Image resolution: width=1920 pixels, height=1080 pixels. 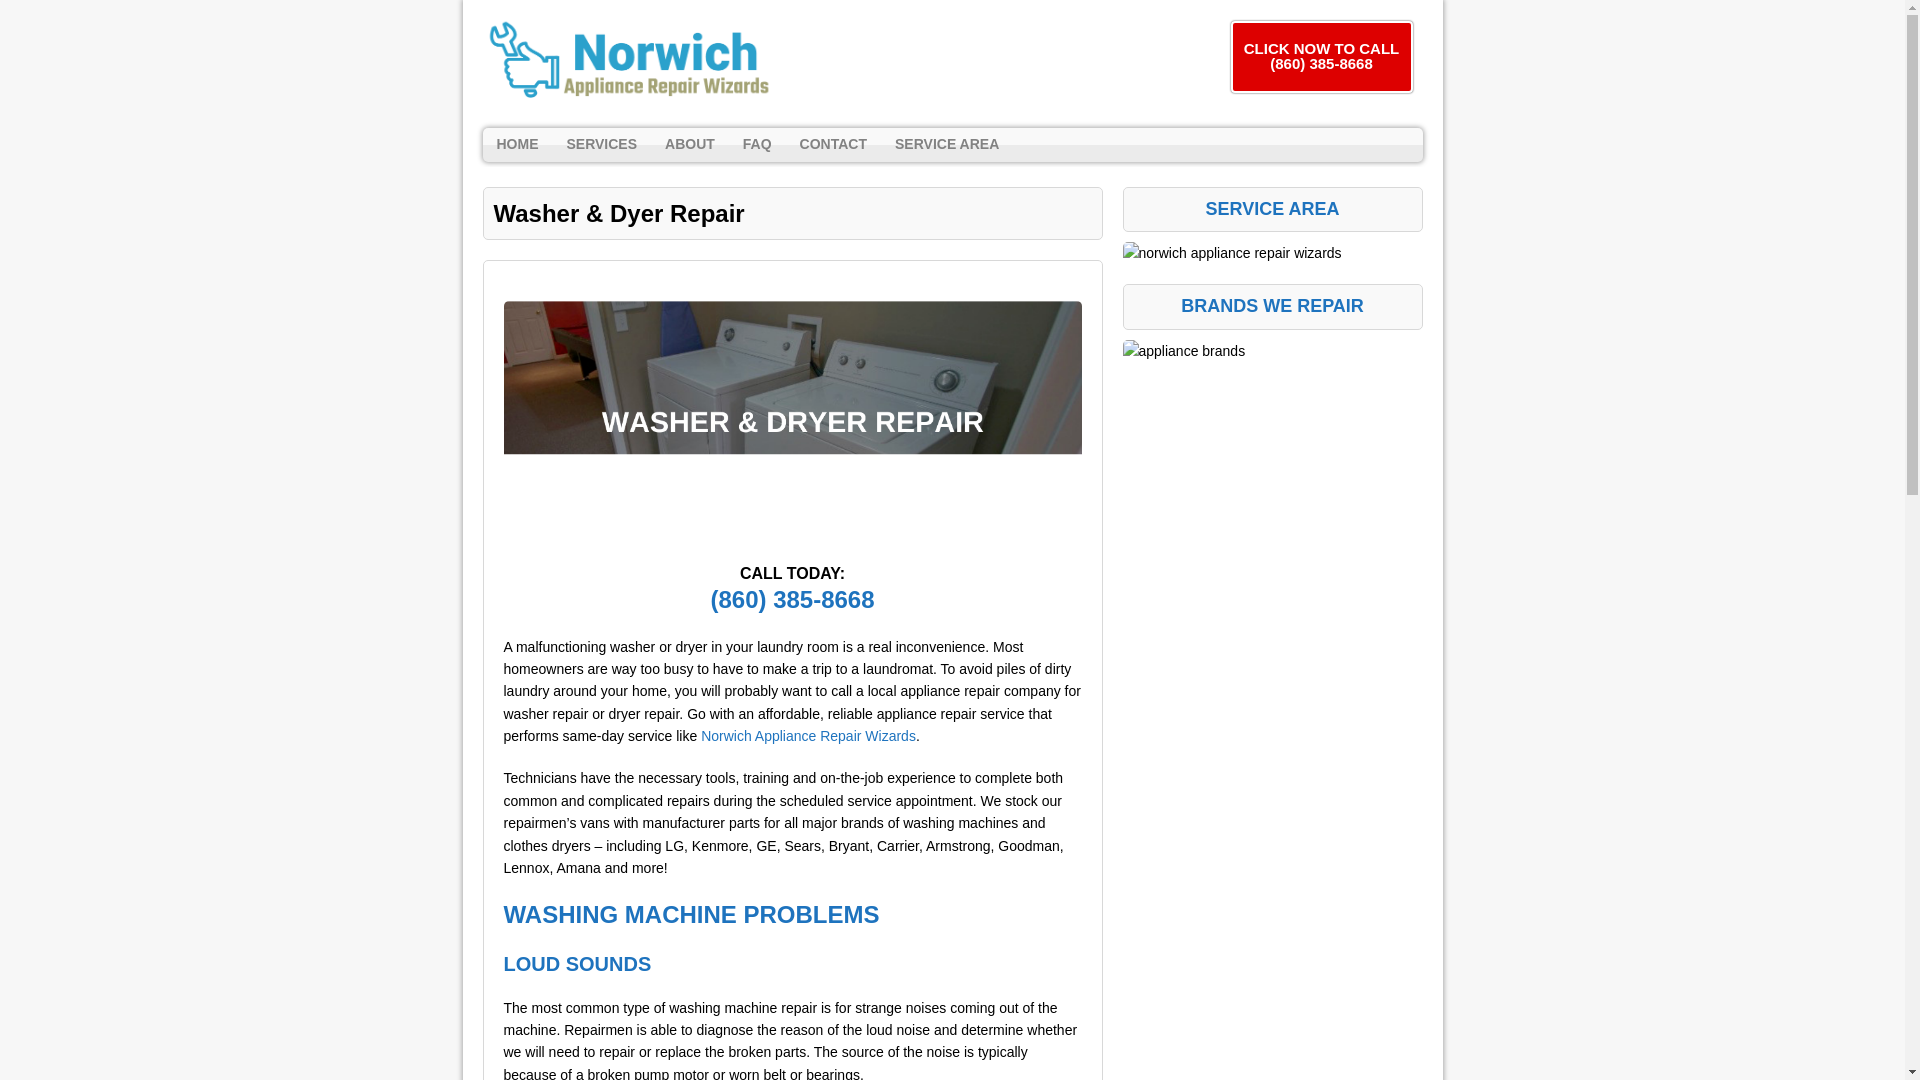 What do you see at coordinates (757, 145) in the screenshot?
I see `FAQ` at bounding box center [757, 145].